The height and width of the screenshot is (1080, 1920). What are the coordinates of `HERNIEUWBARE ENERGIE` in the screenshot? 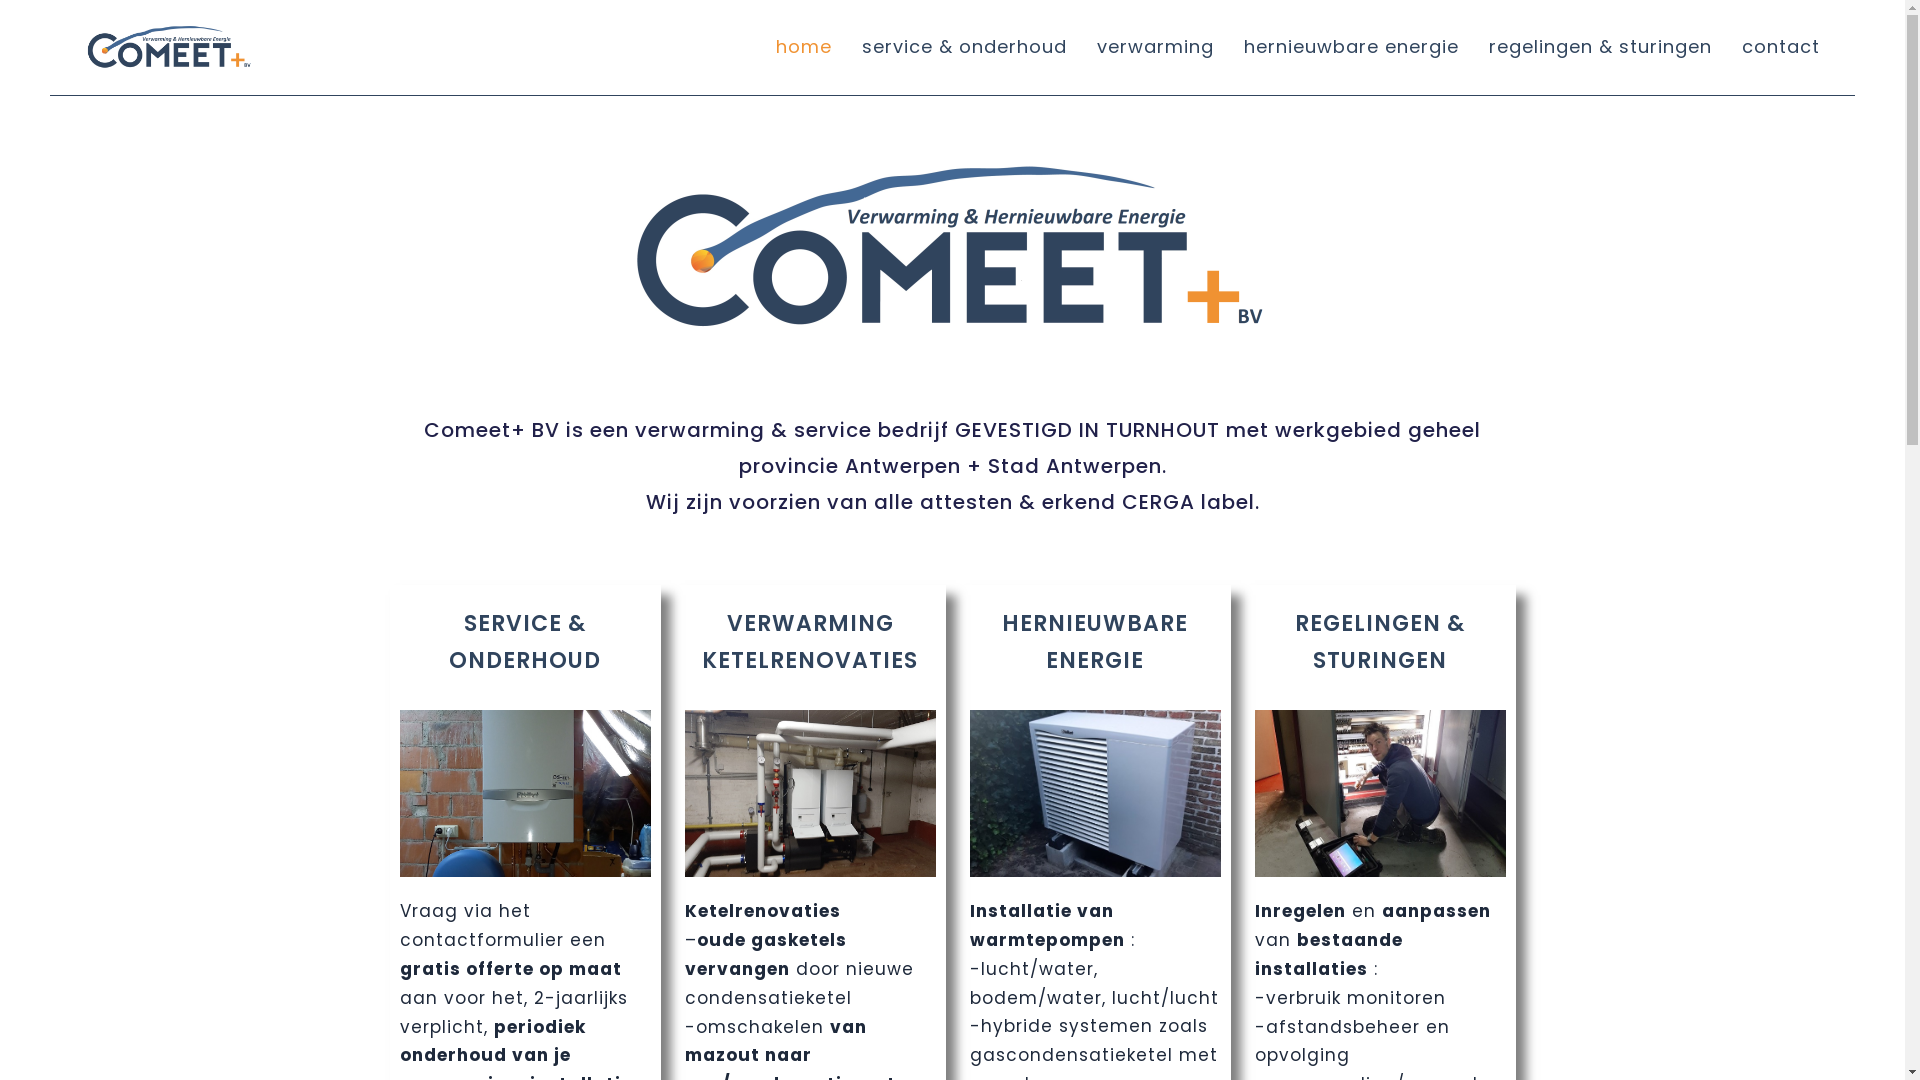 It's located at (1095, 642).